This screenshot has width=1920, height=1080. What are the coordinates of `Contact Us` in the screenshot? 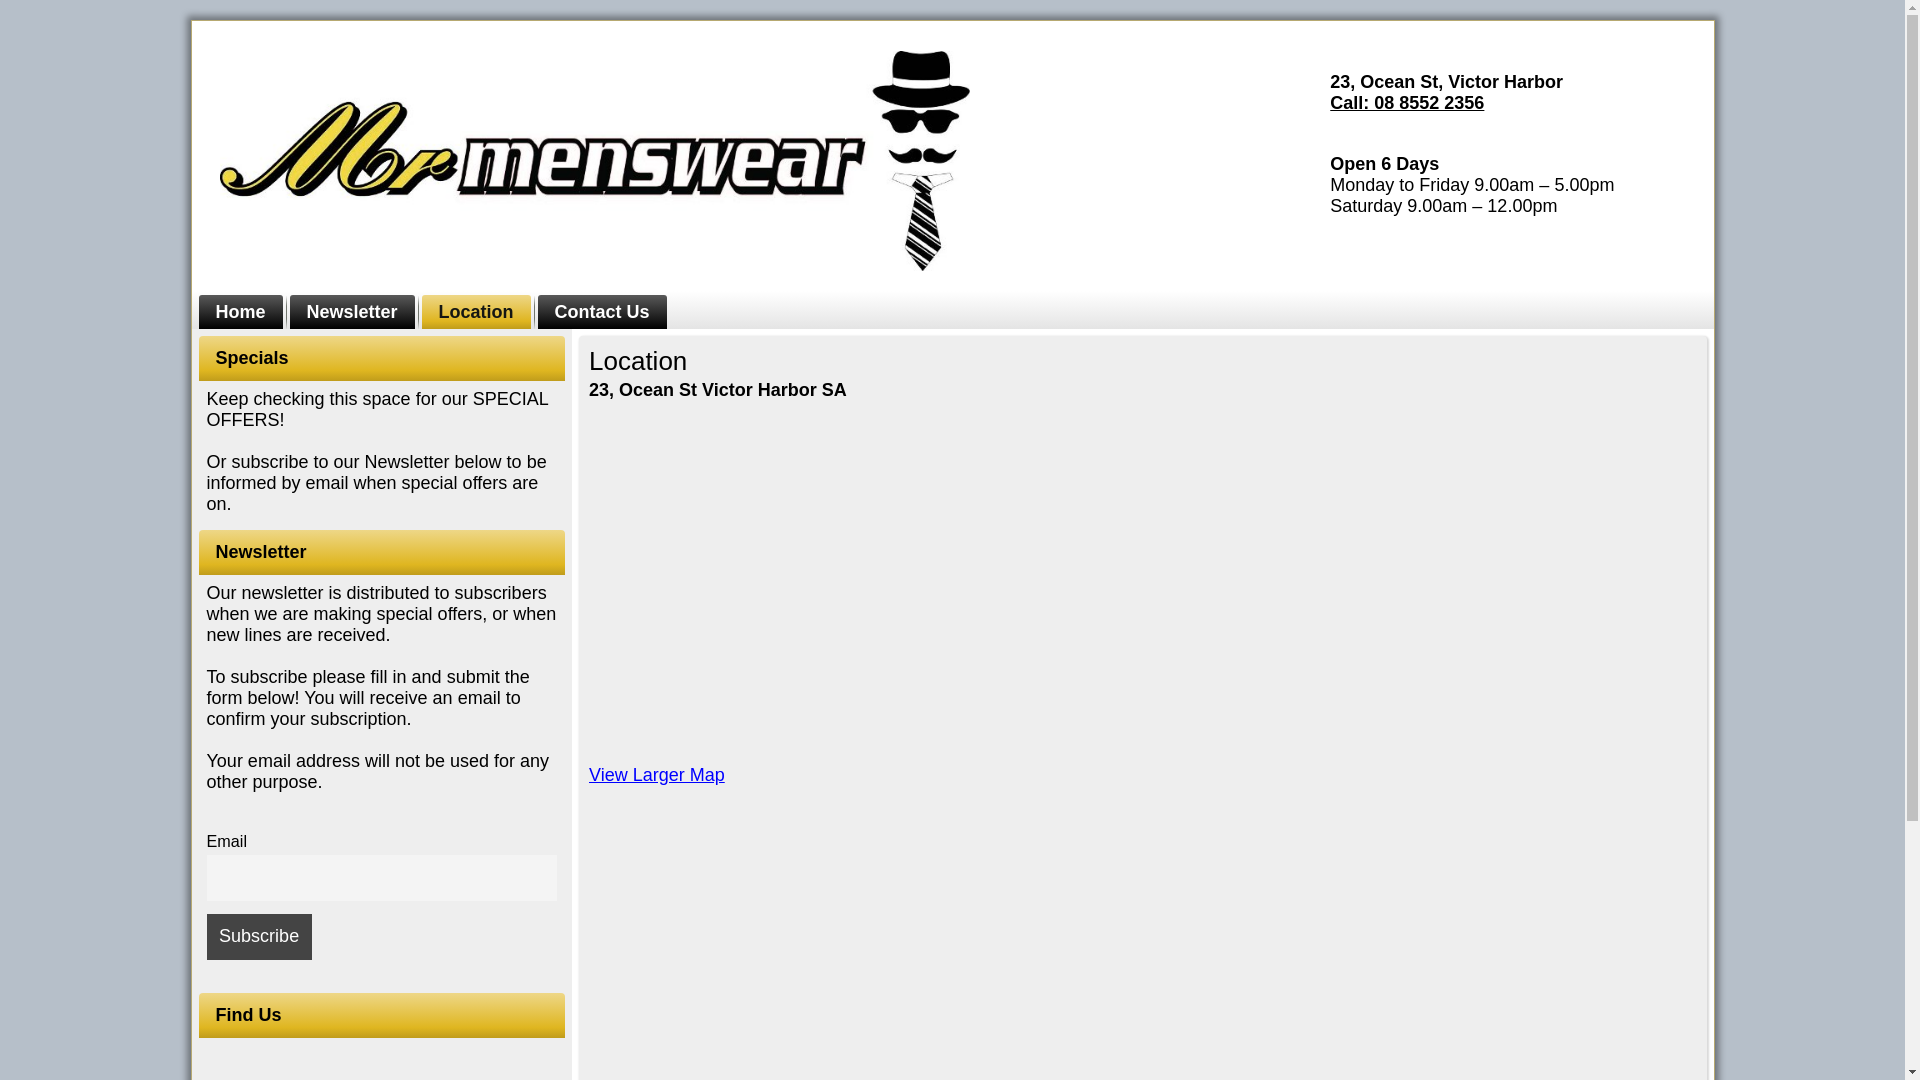 It's located at (602, 312).